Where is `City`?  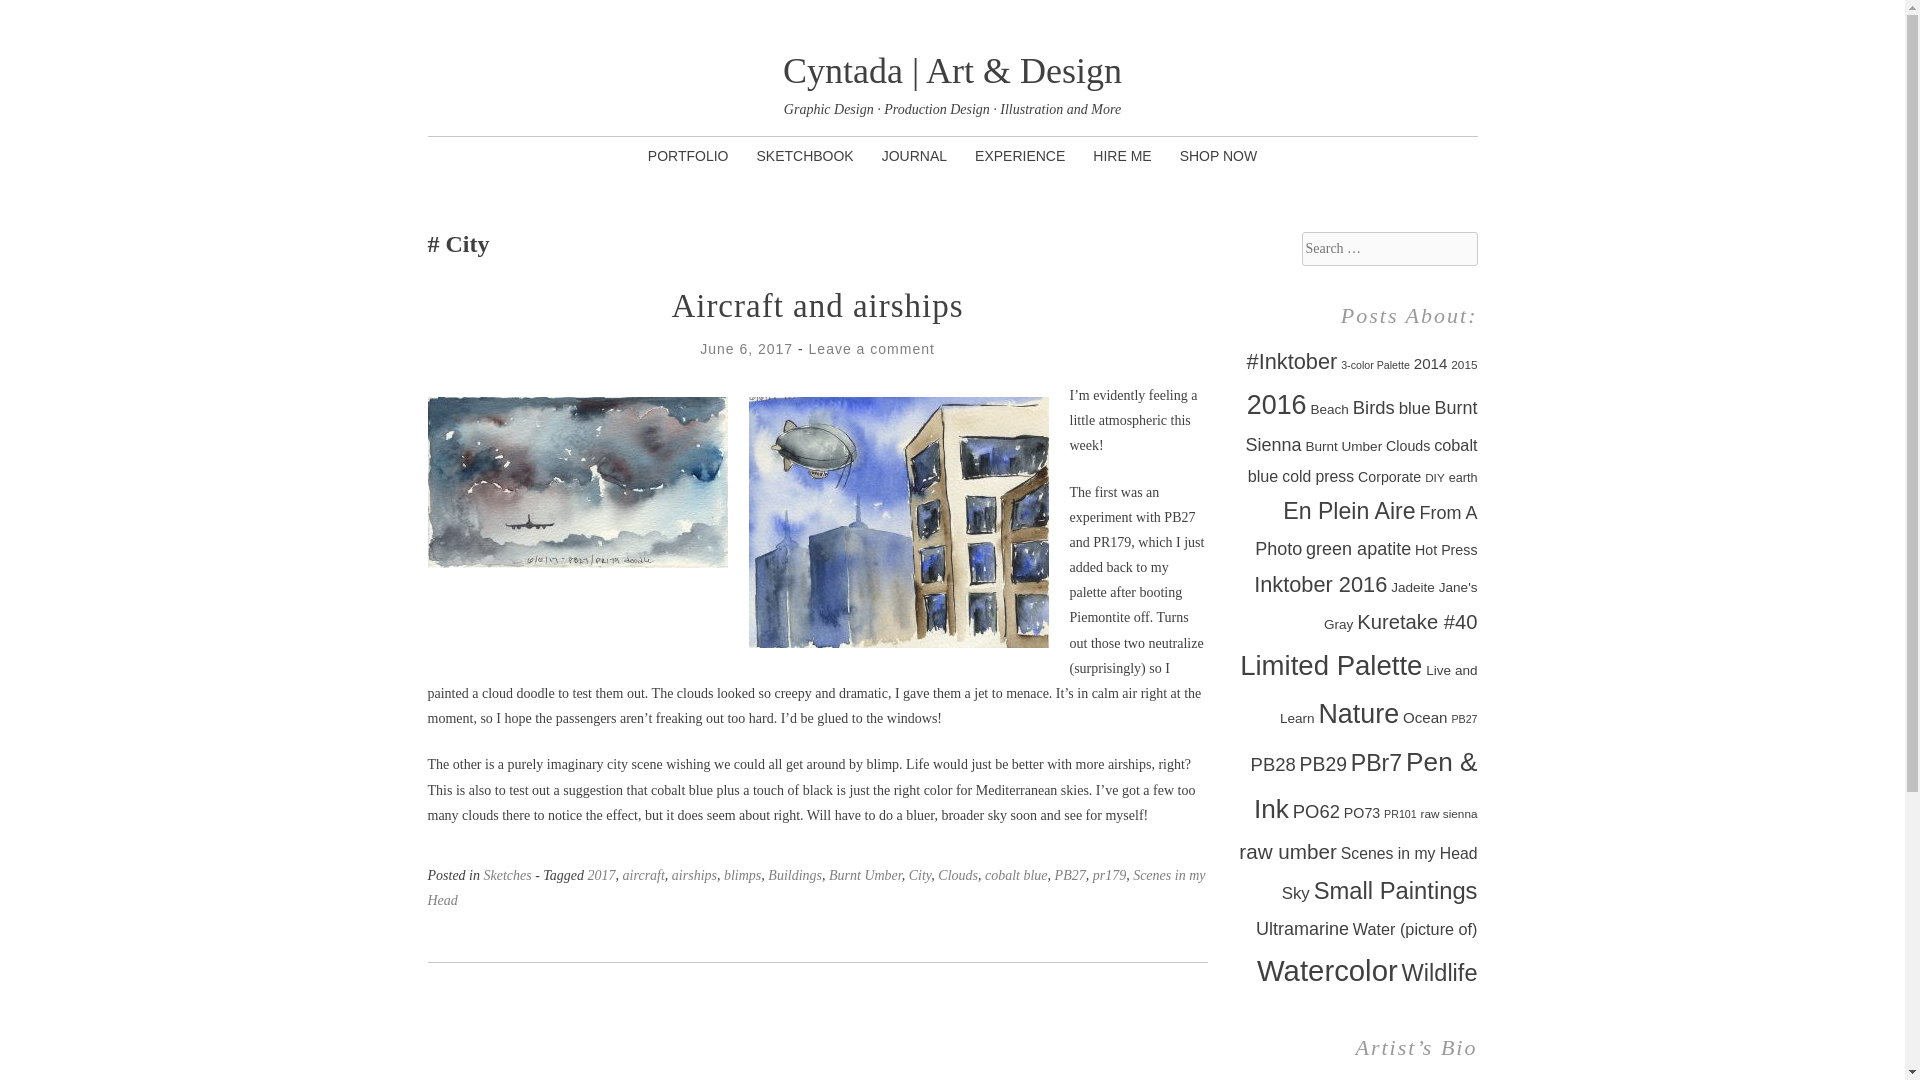
City is located at coordinates (920, 876).